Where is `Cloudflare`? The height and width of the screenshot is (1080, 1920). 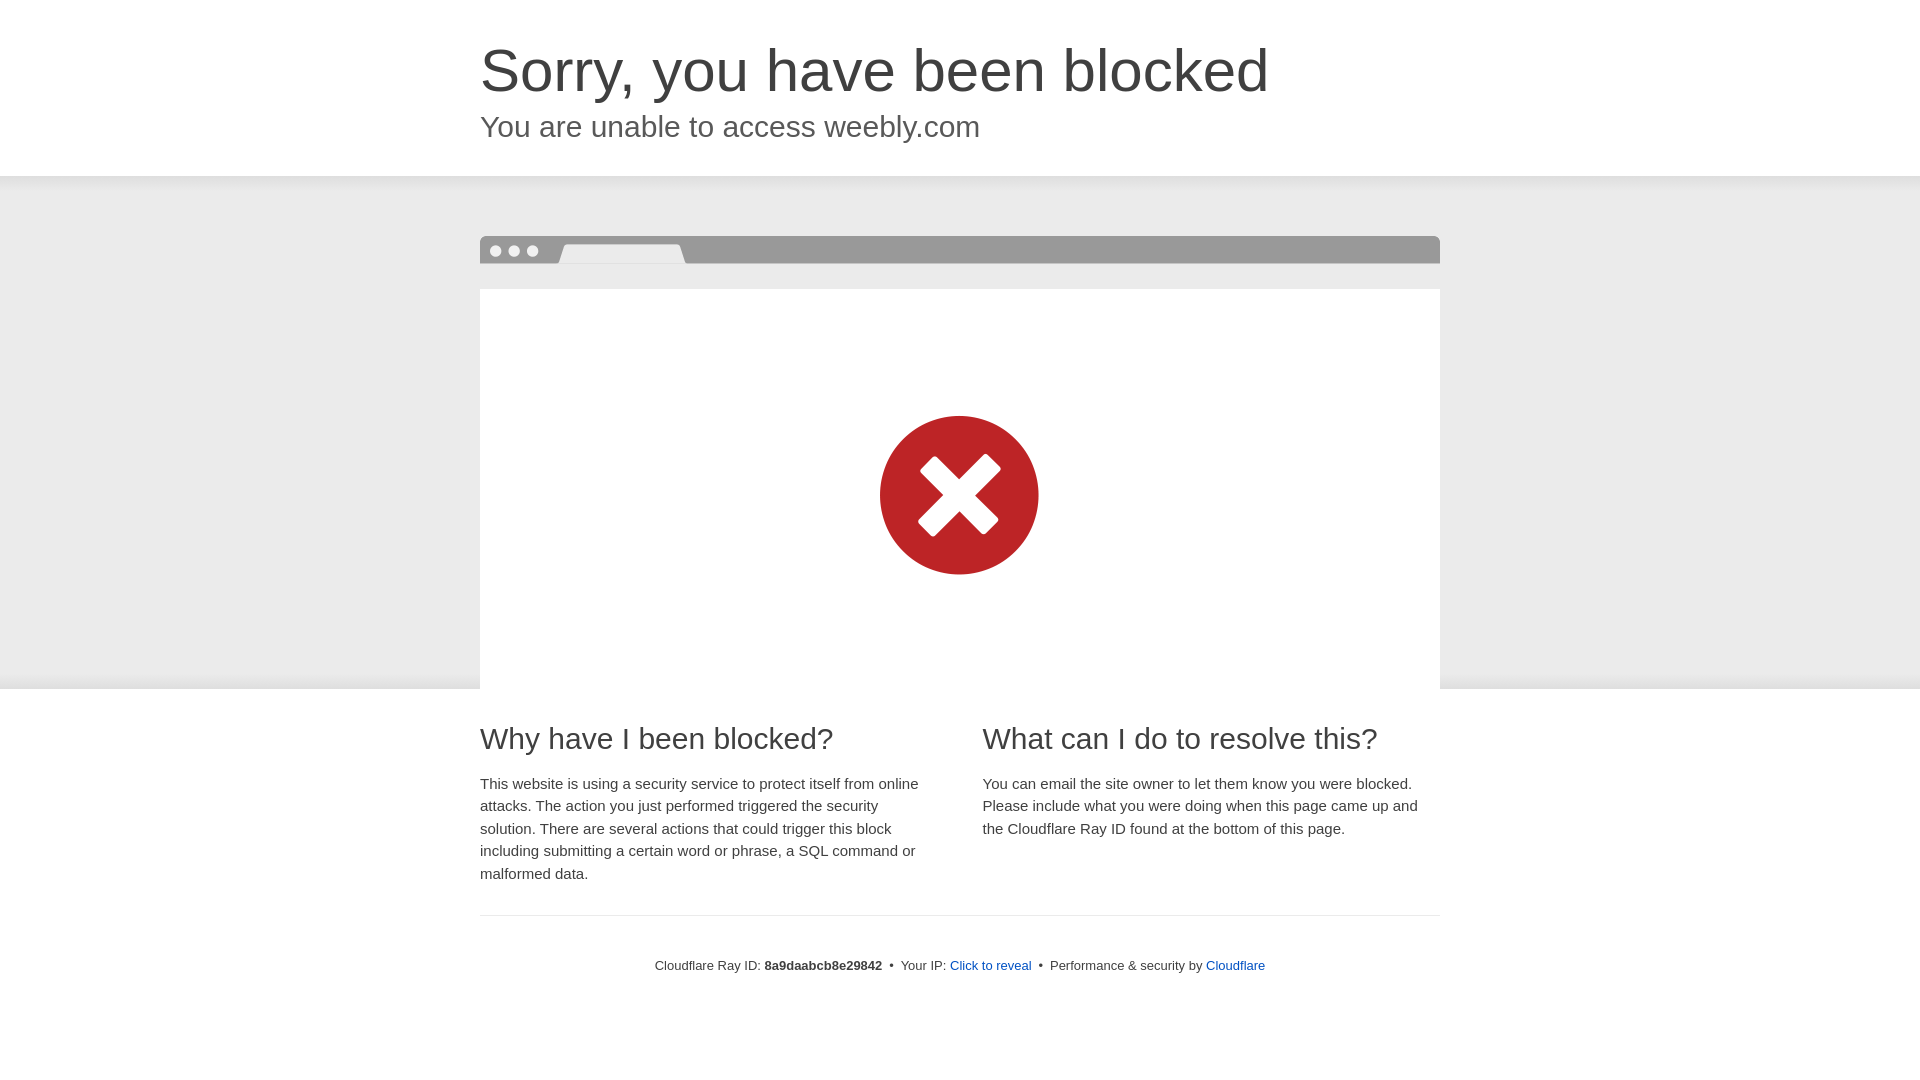
Cloudflare is located at coordinates (1235, 965).